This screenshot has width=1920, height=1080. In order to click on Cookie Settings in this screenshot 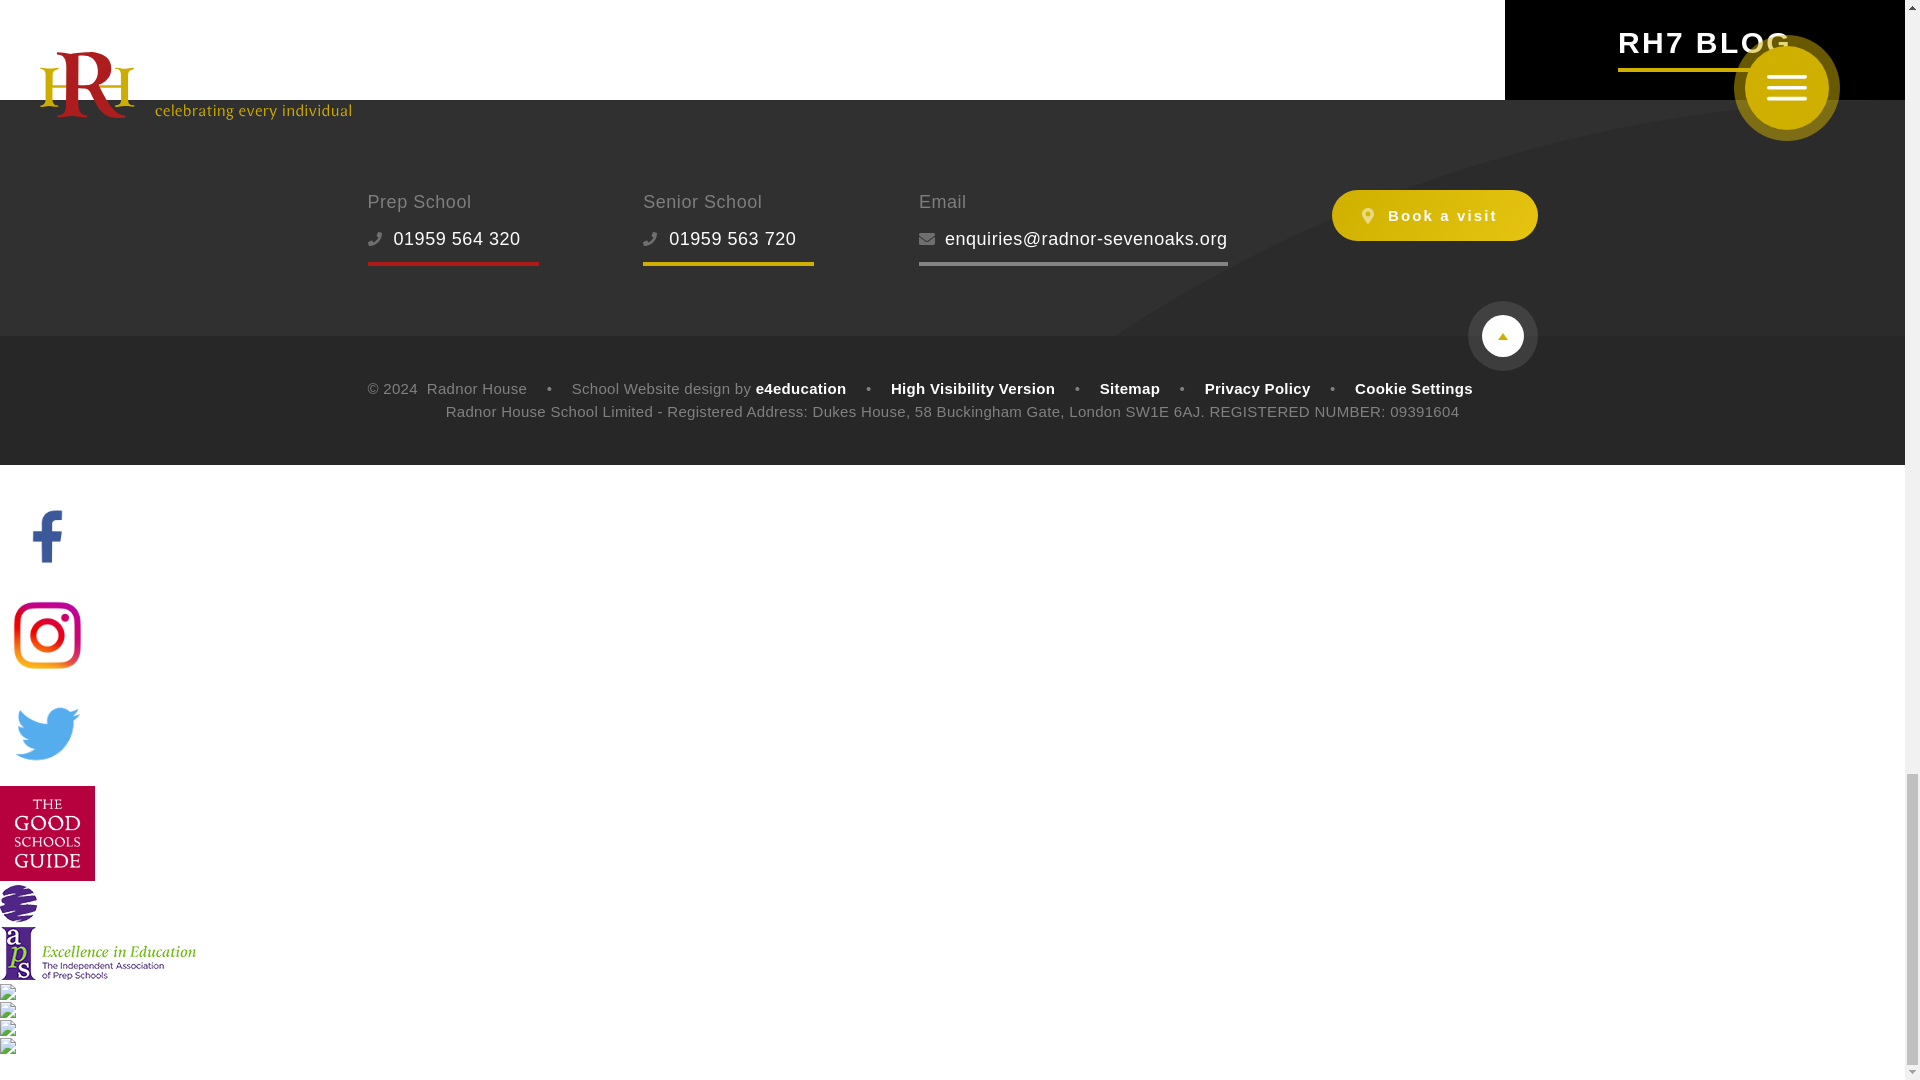, I will do `click(1414, 388)`.